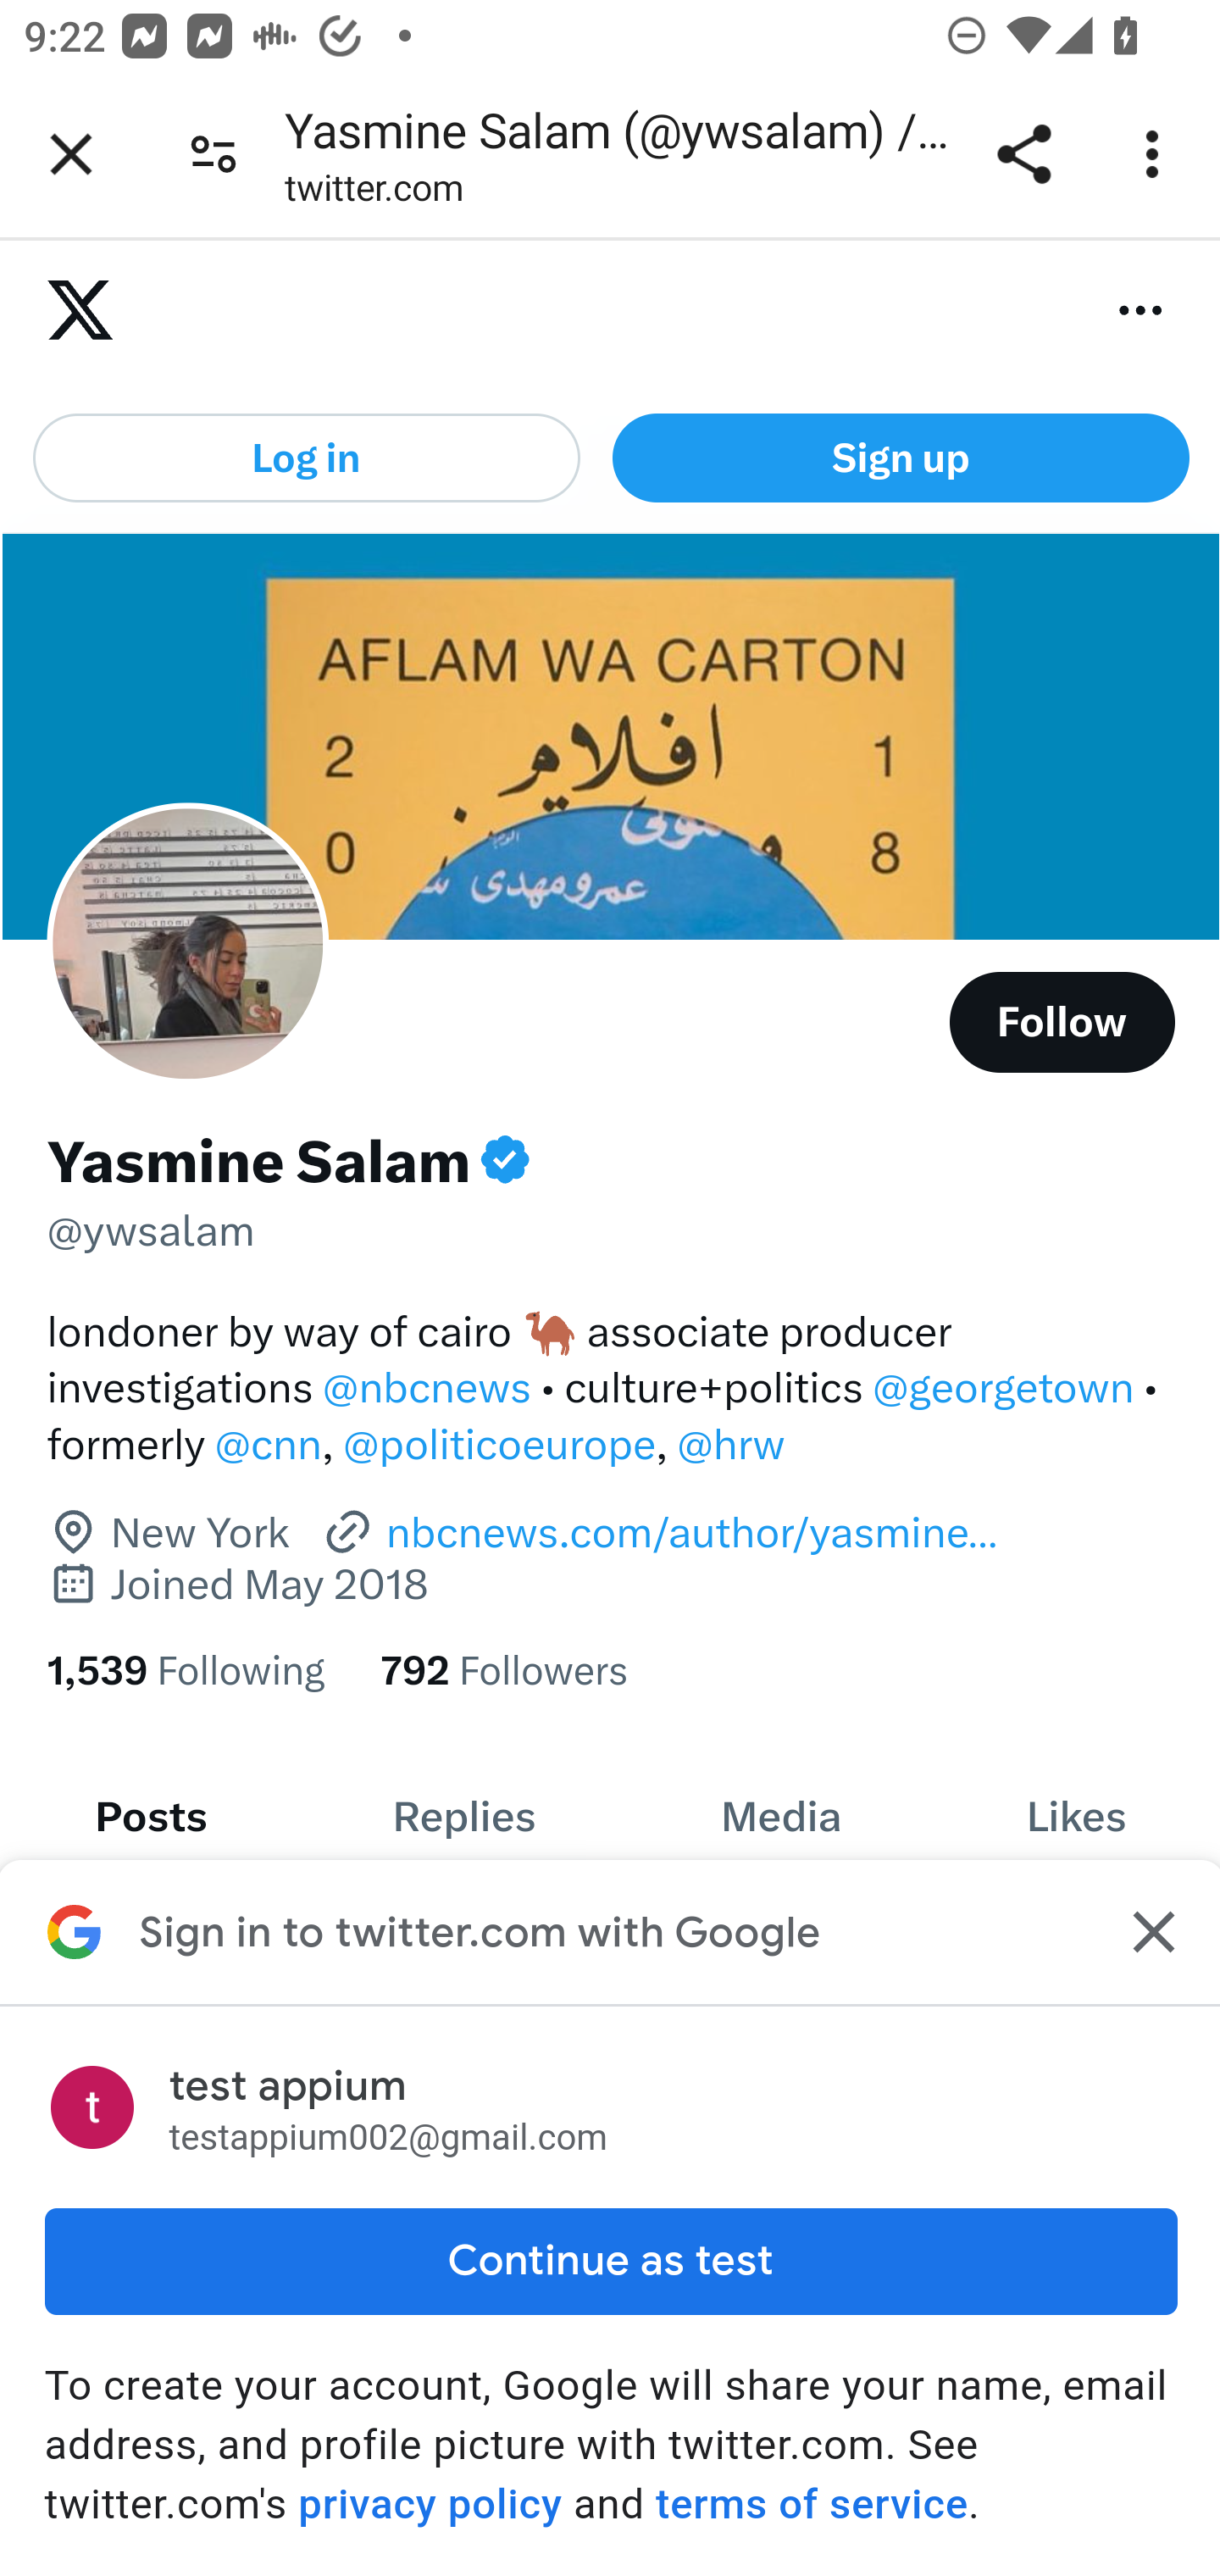  I want to click on 792 Followers 792   Followers, so click(505, 1670).